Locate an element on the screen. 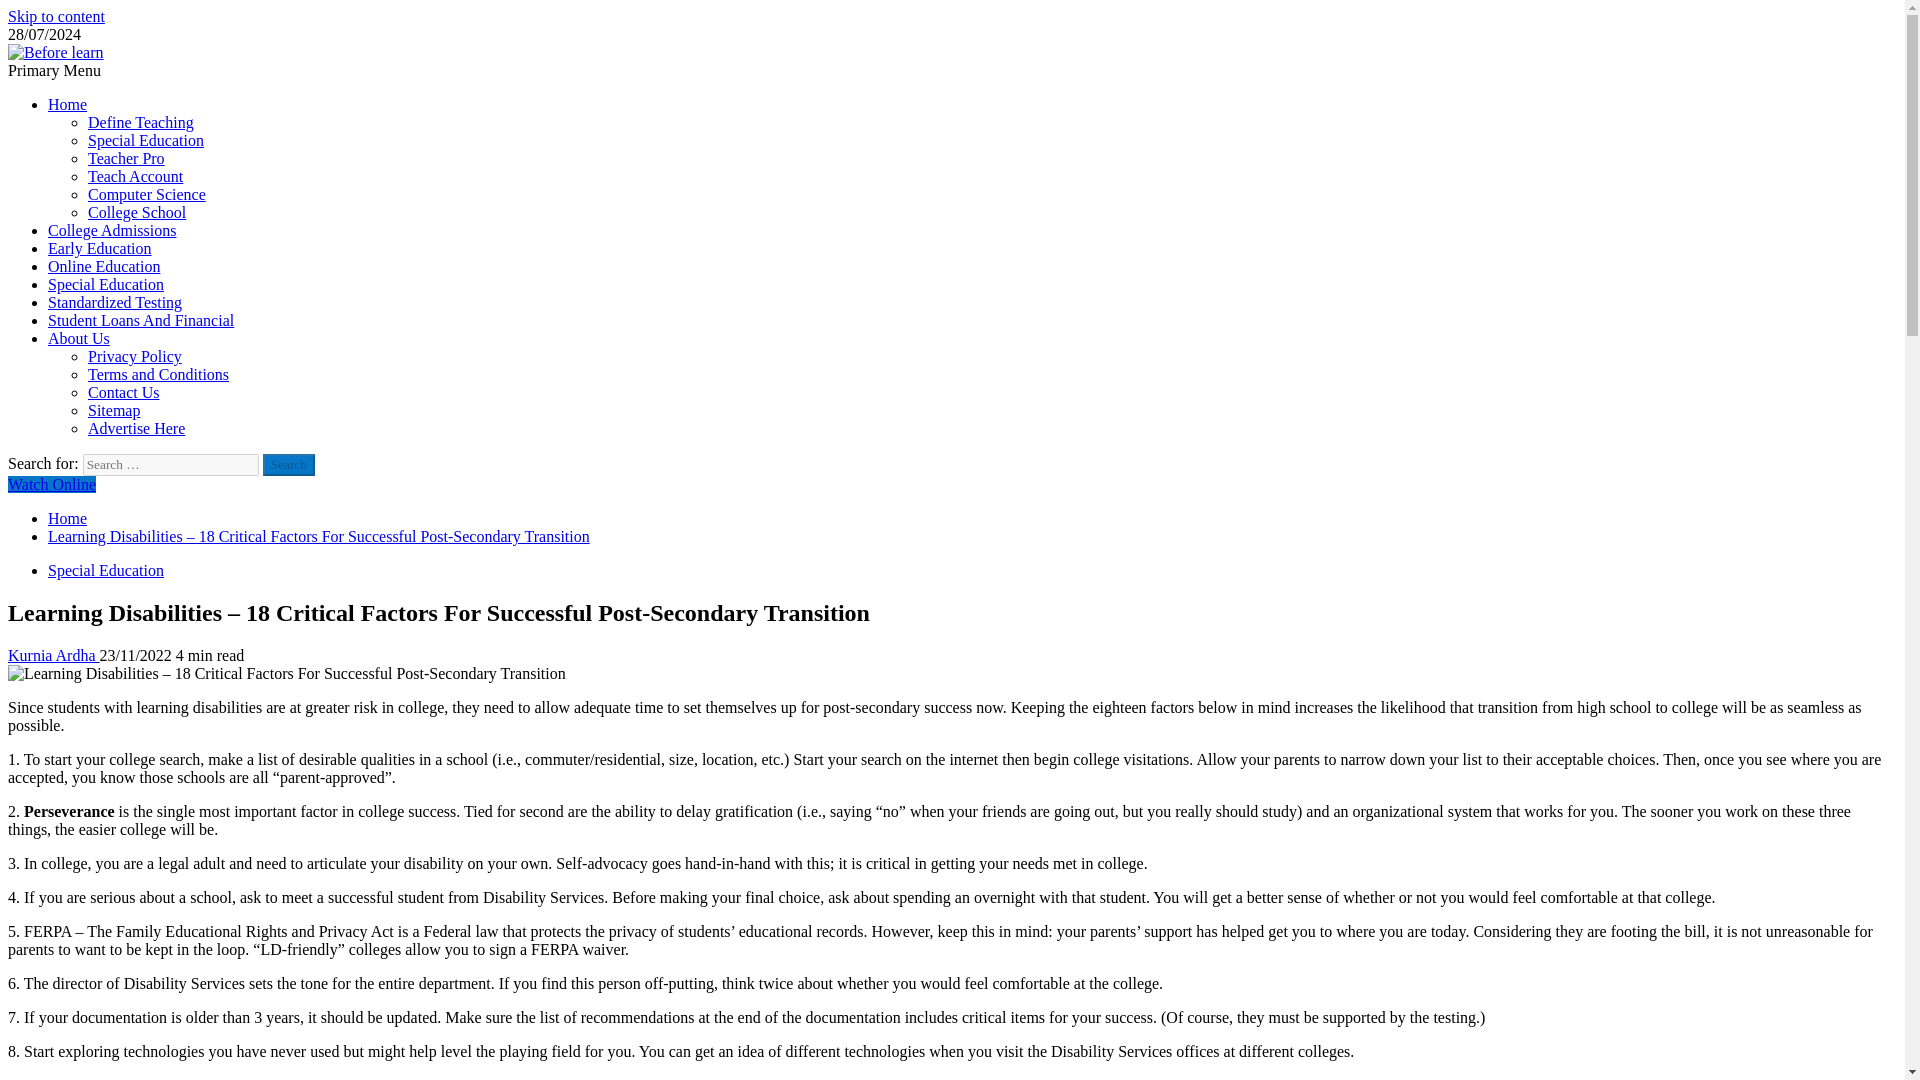 This screenshot has width=1920, height=1080. College Admissions is located at coordinates (112, 230).